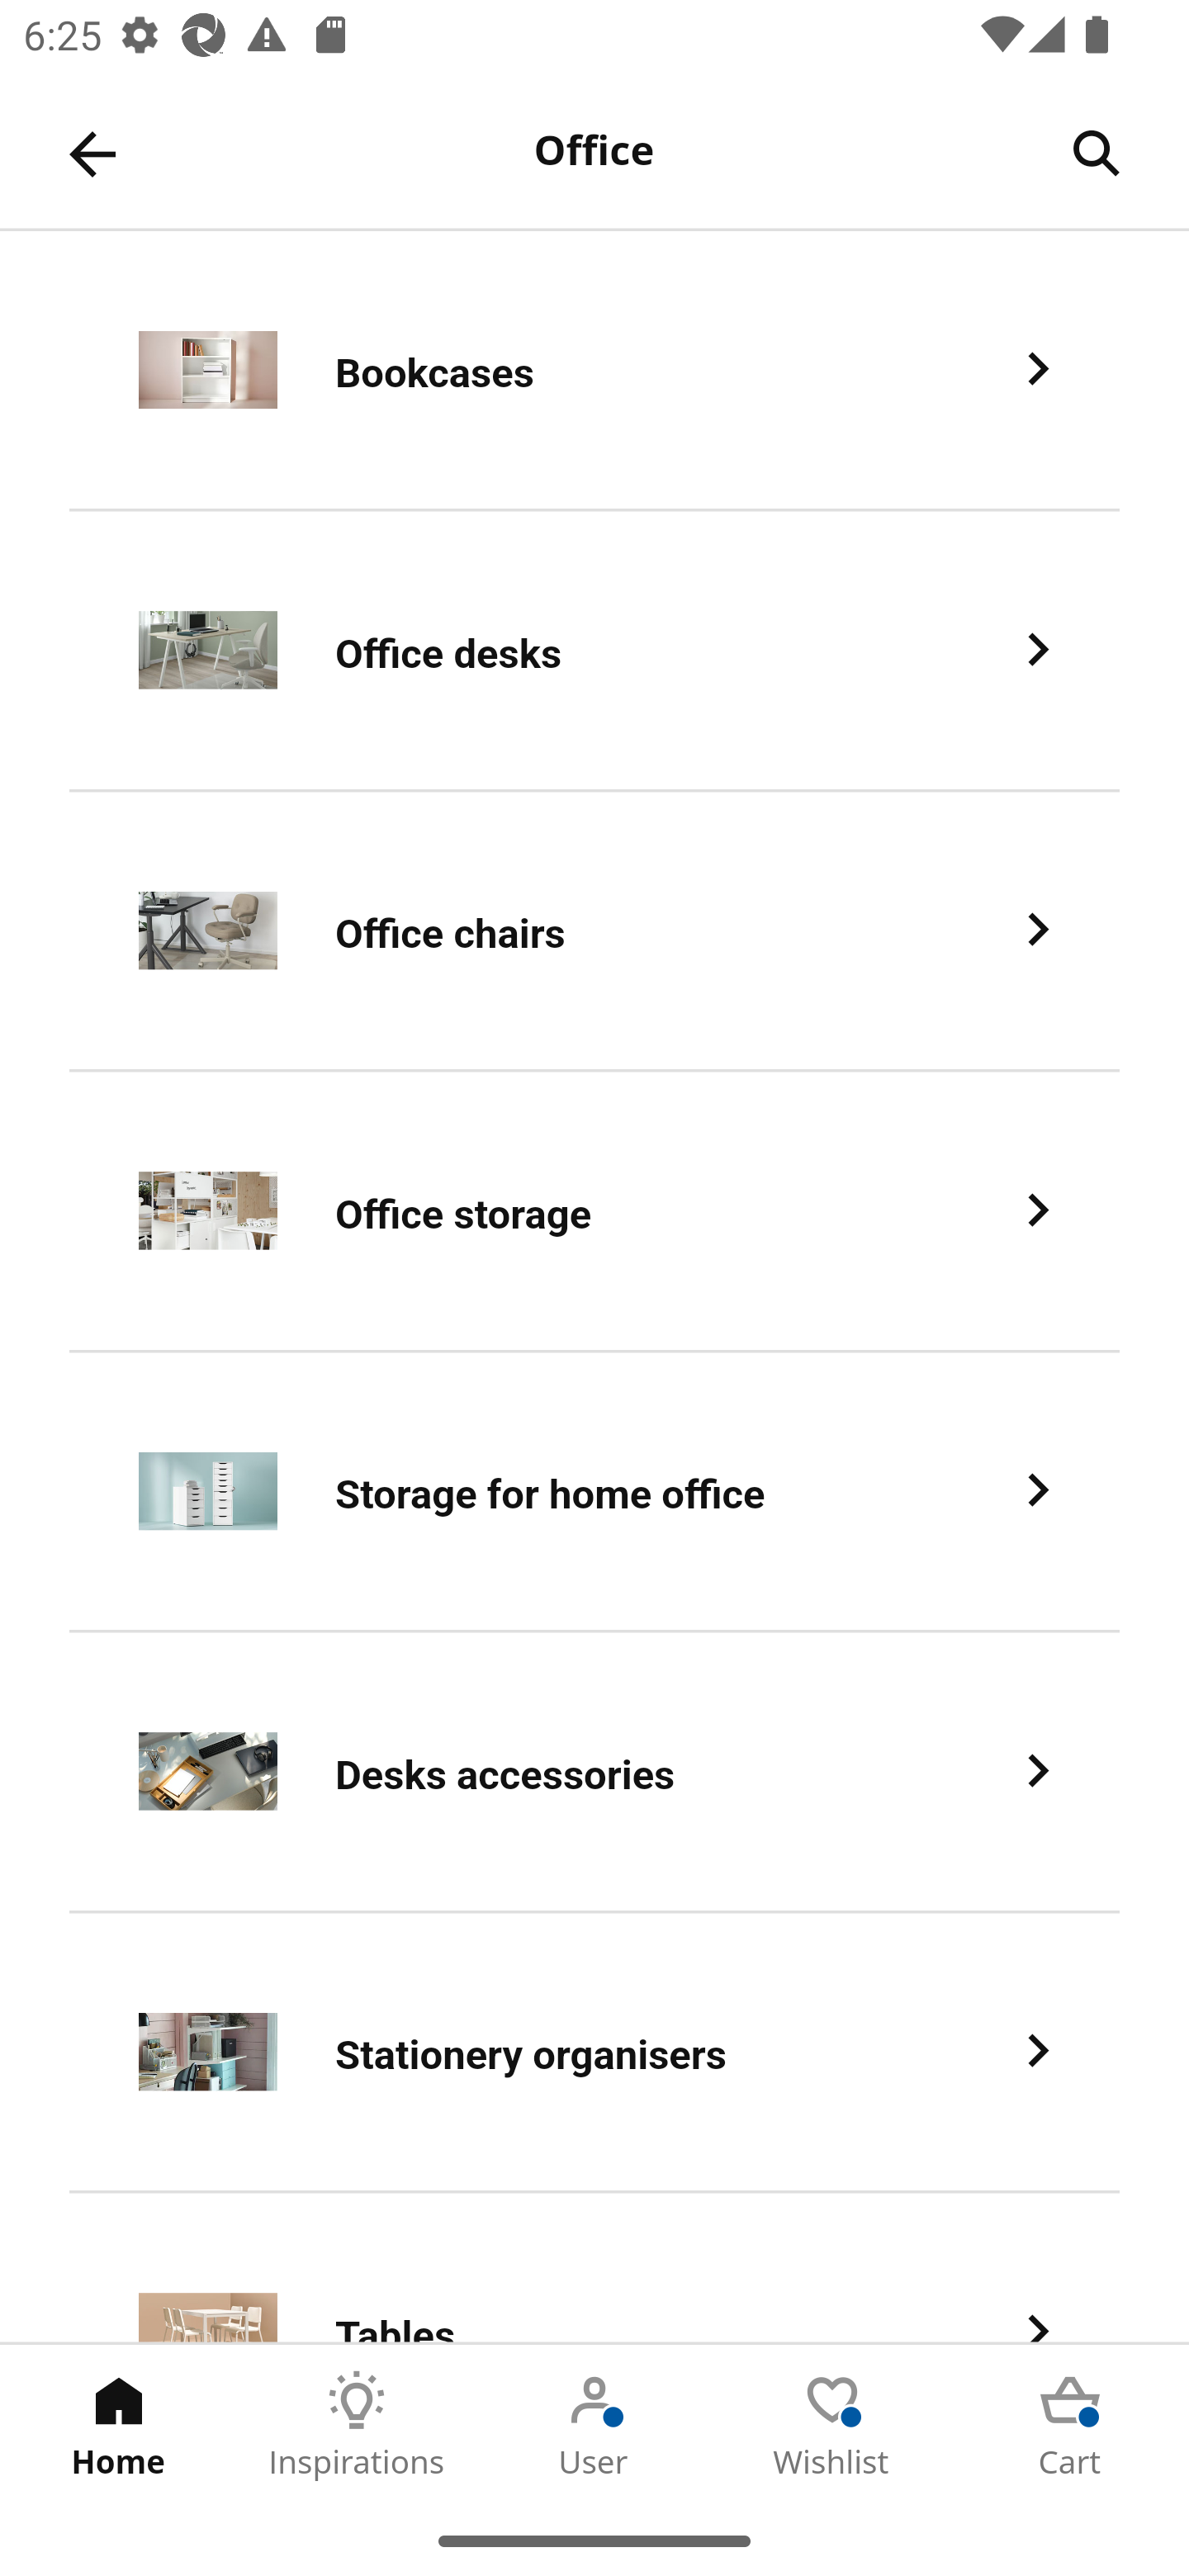 The image size is (1189, 2576). I want to click on Wishlist
Tab 4 of 5, so click(832, 2425).